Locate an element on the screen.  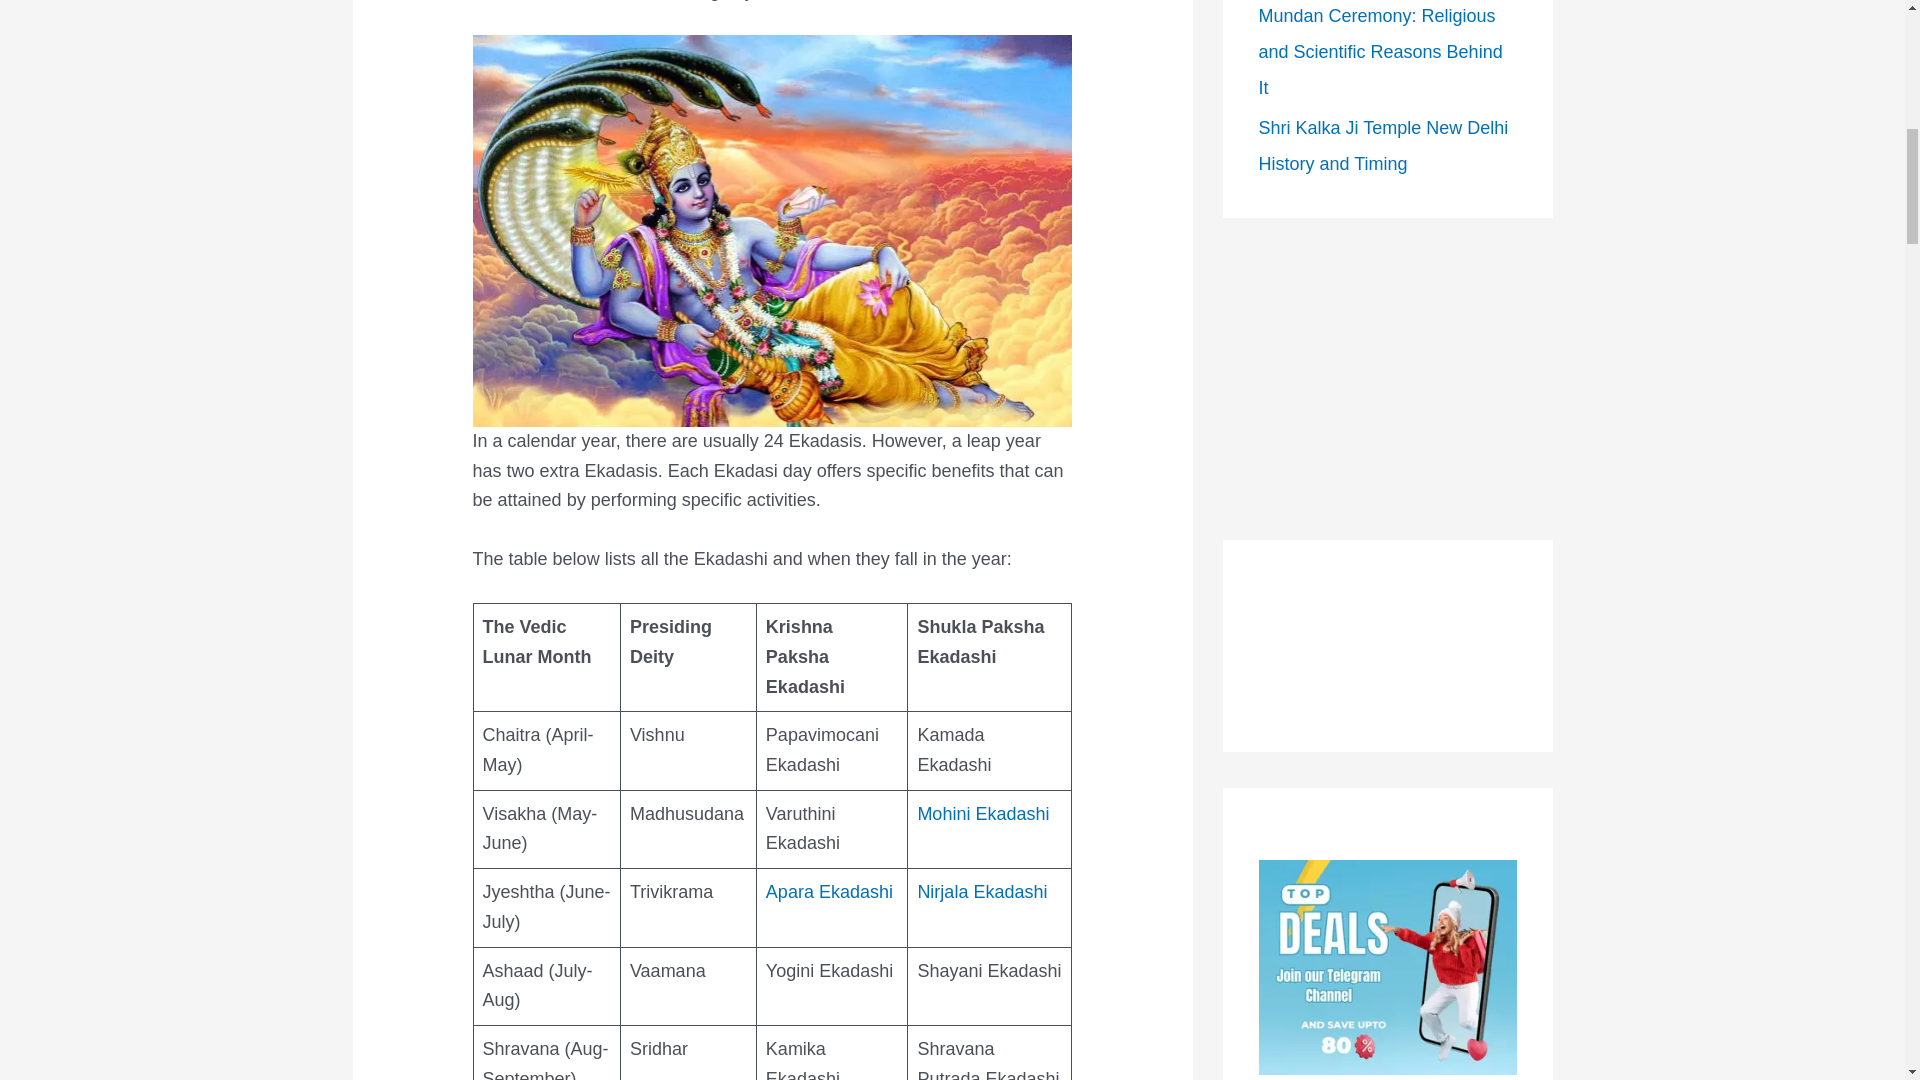
Mundan Ceremony: Religious and Scientific Reasons Behind It is located at coordinates (1379, 52).